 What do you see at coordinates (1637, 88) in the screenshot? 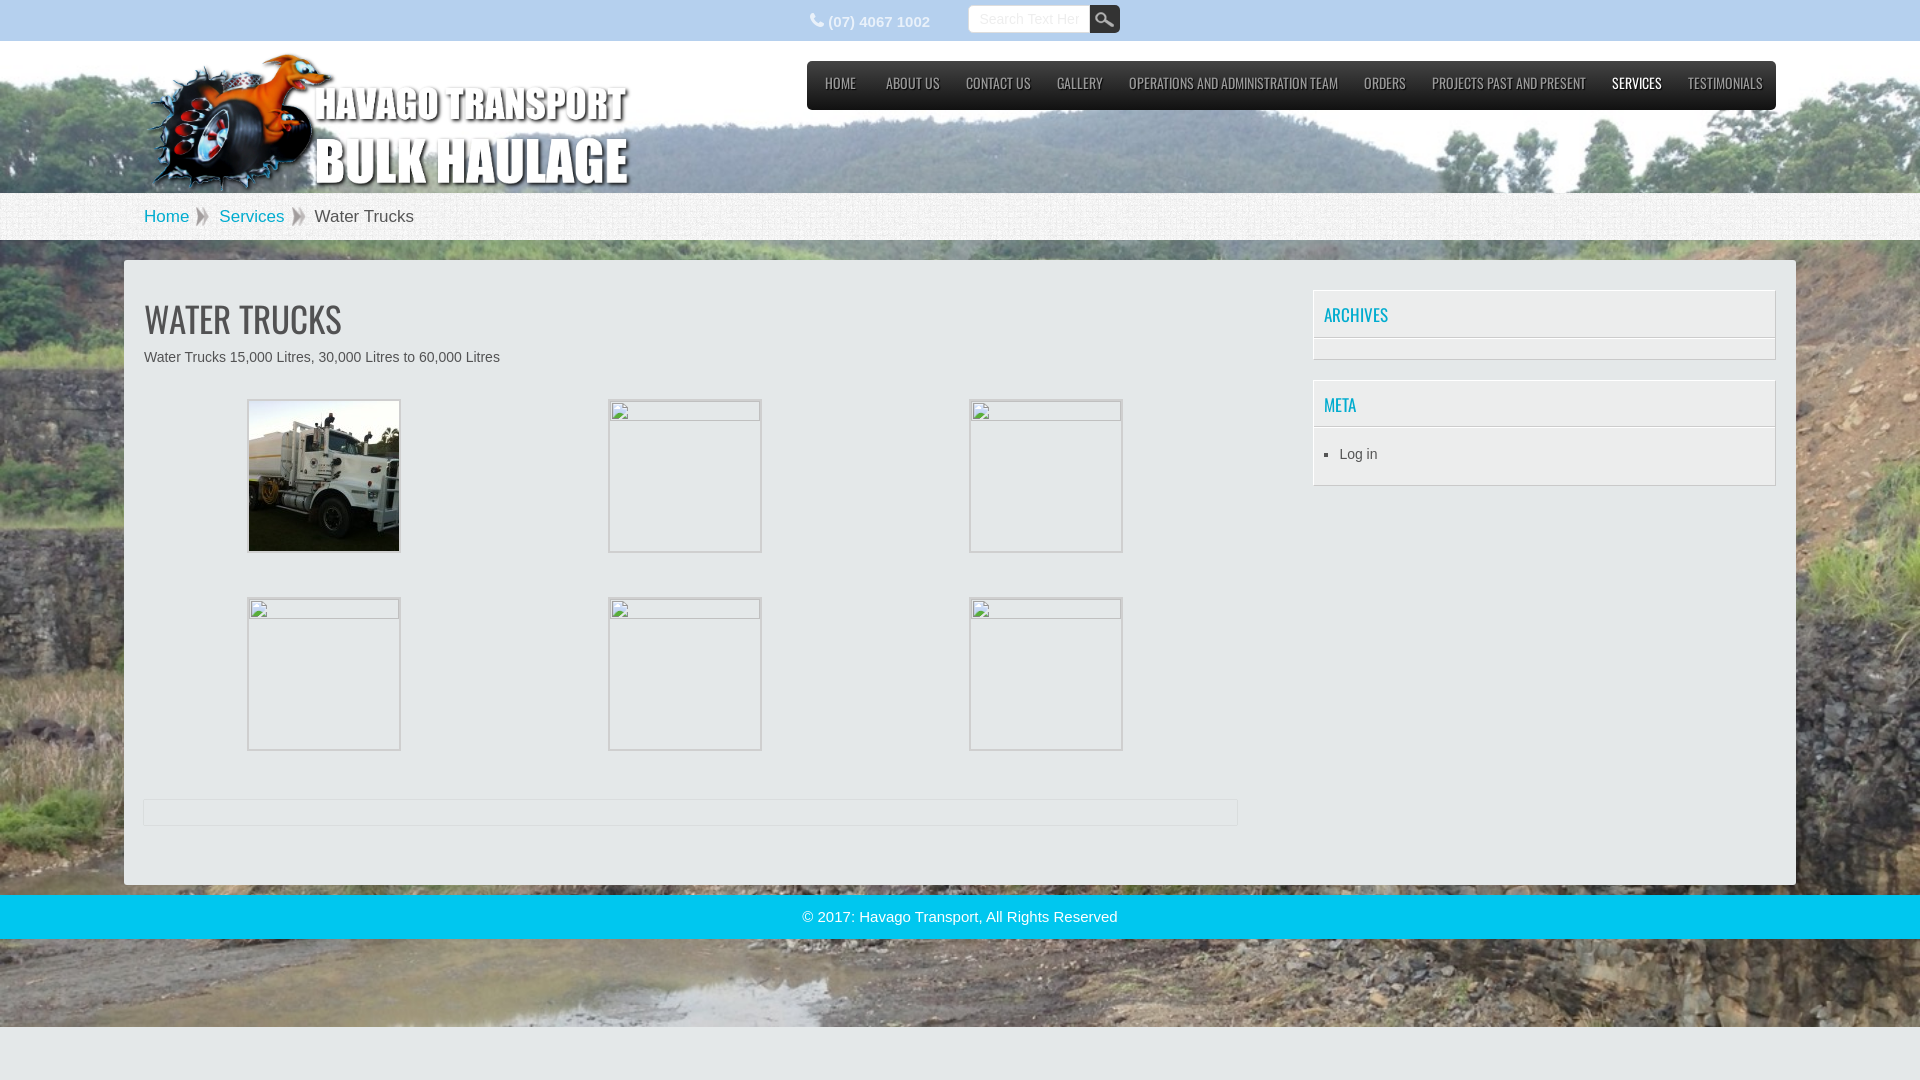
I see `SERVICES` at bounding box center [1637, 88].